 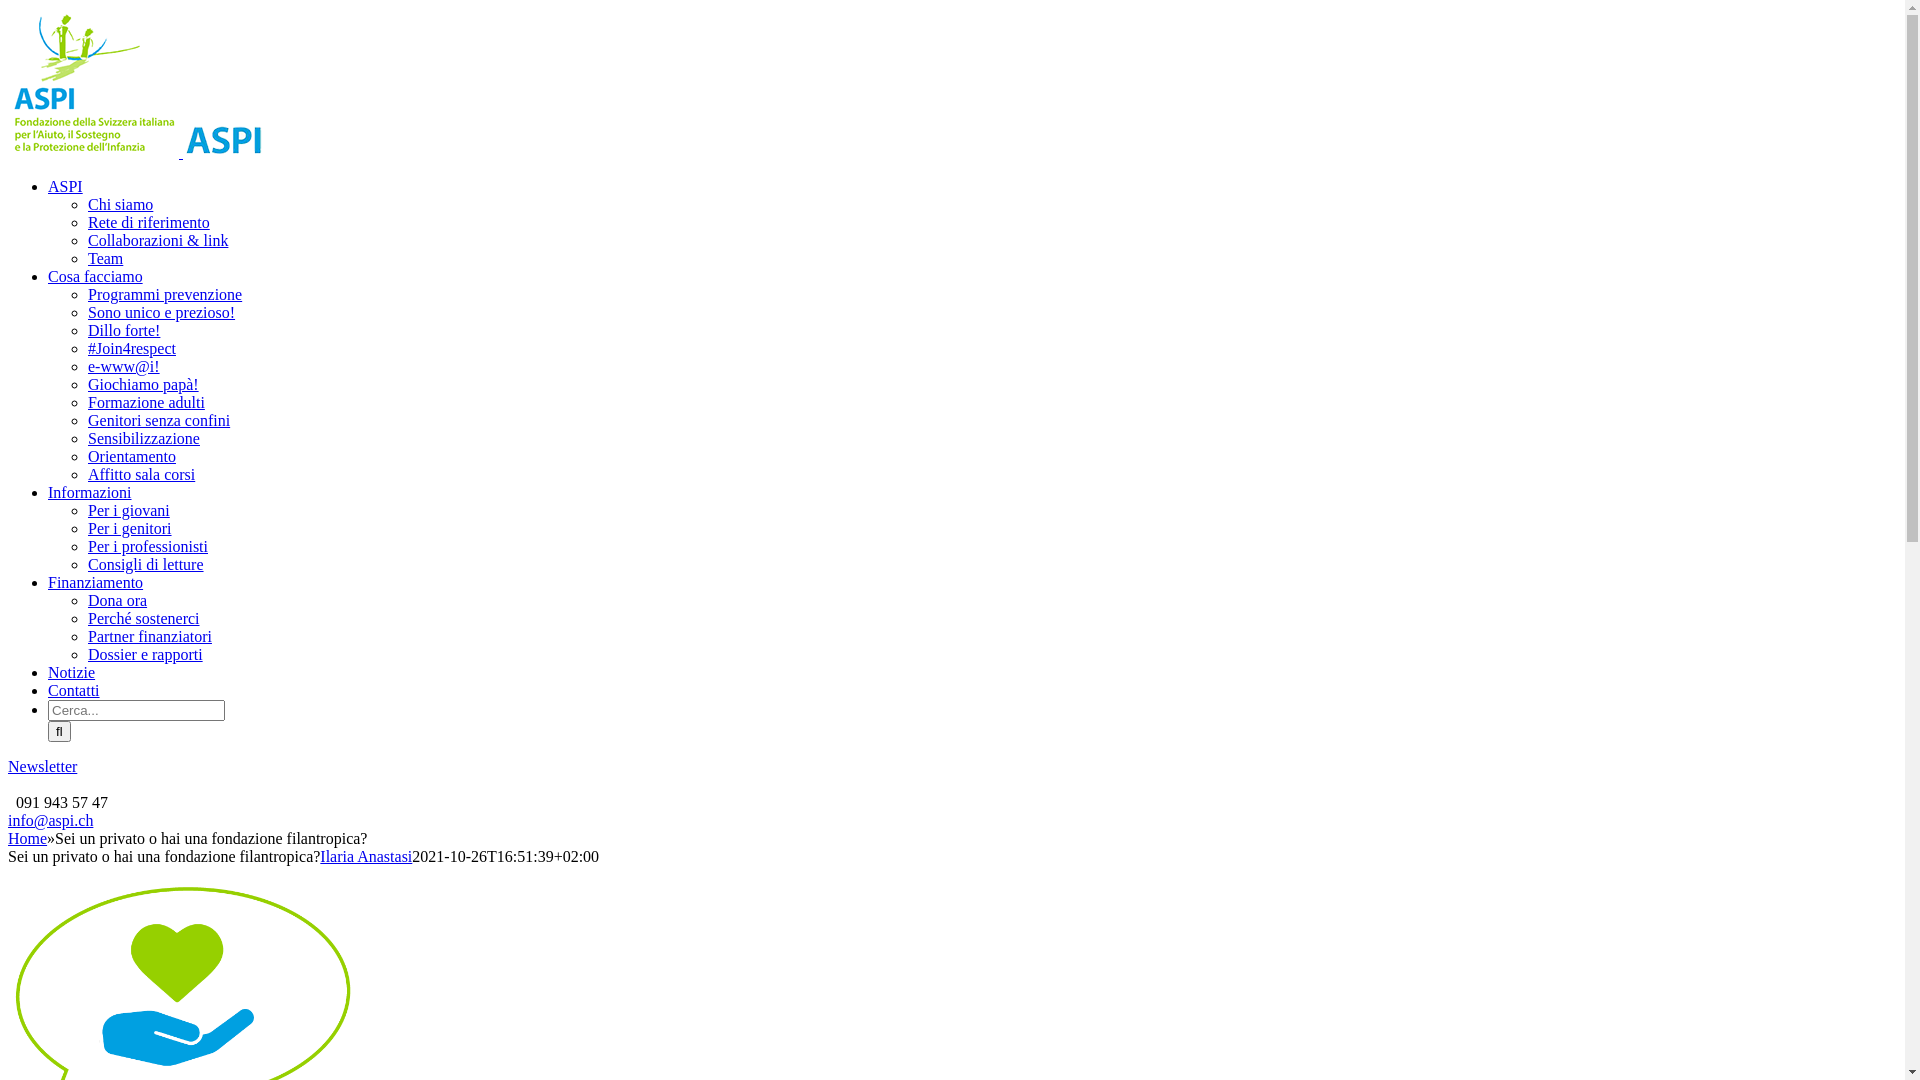 What do you see at coordinates (124, 330) in the screenshot?
I see `Dillo forte!` at bounding box center [124, 330].